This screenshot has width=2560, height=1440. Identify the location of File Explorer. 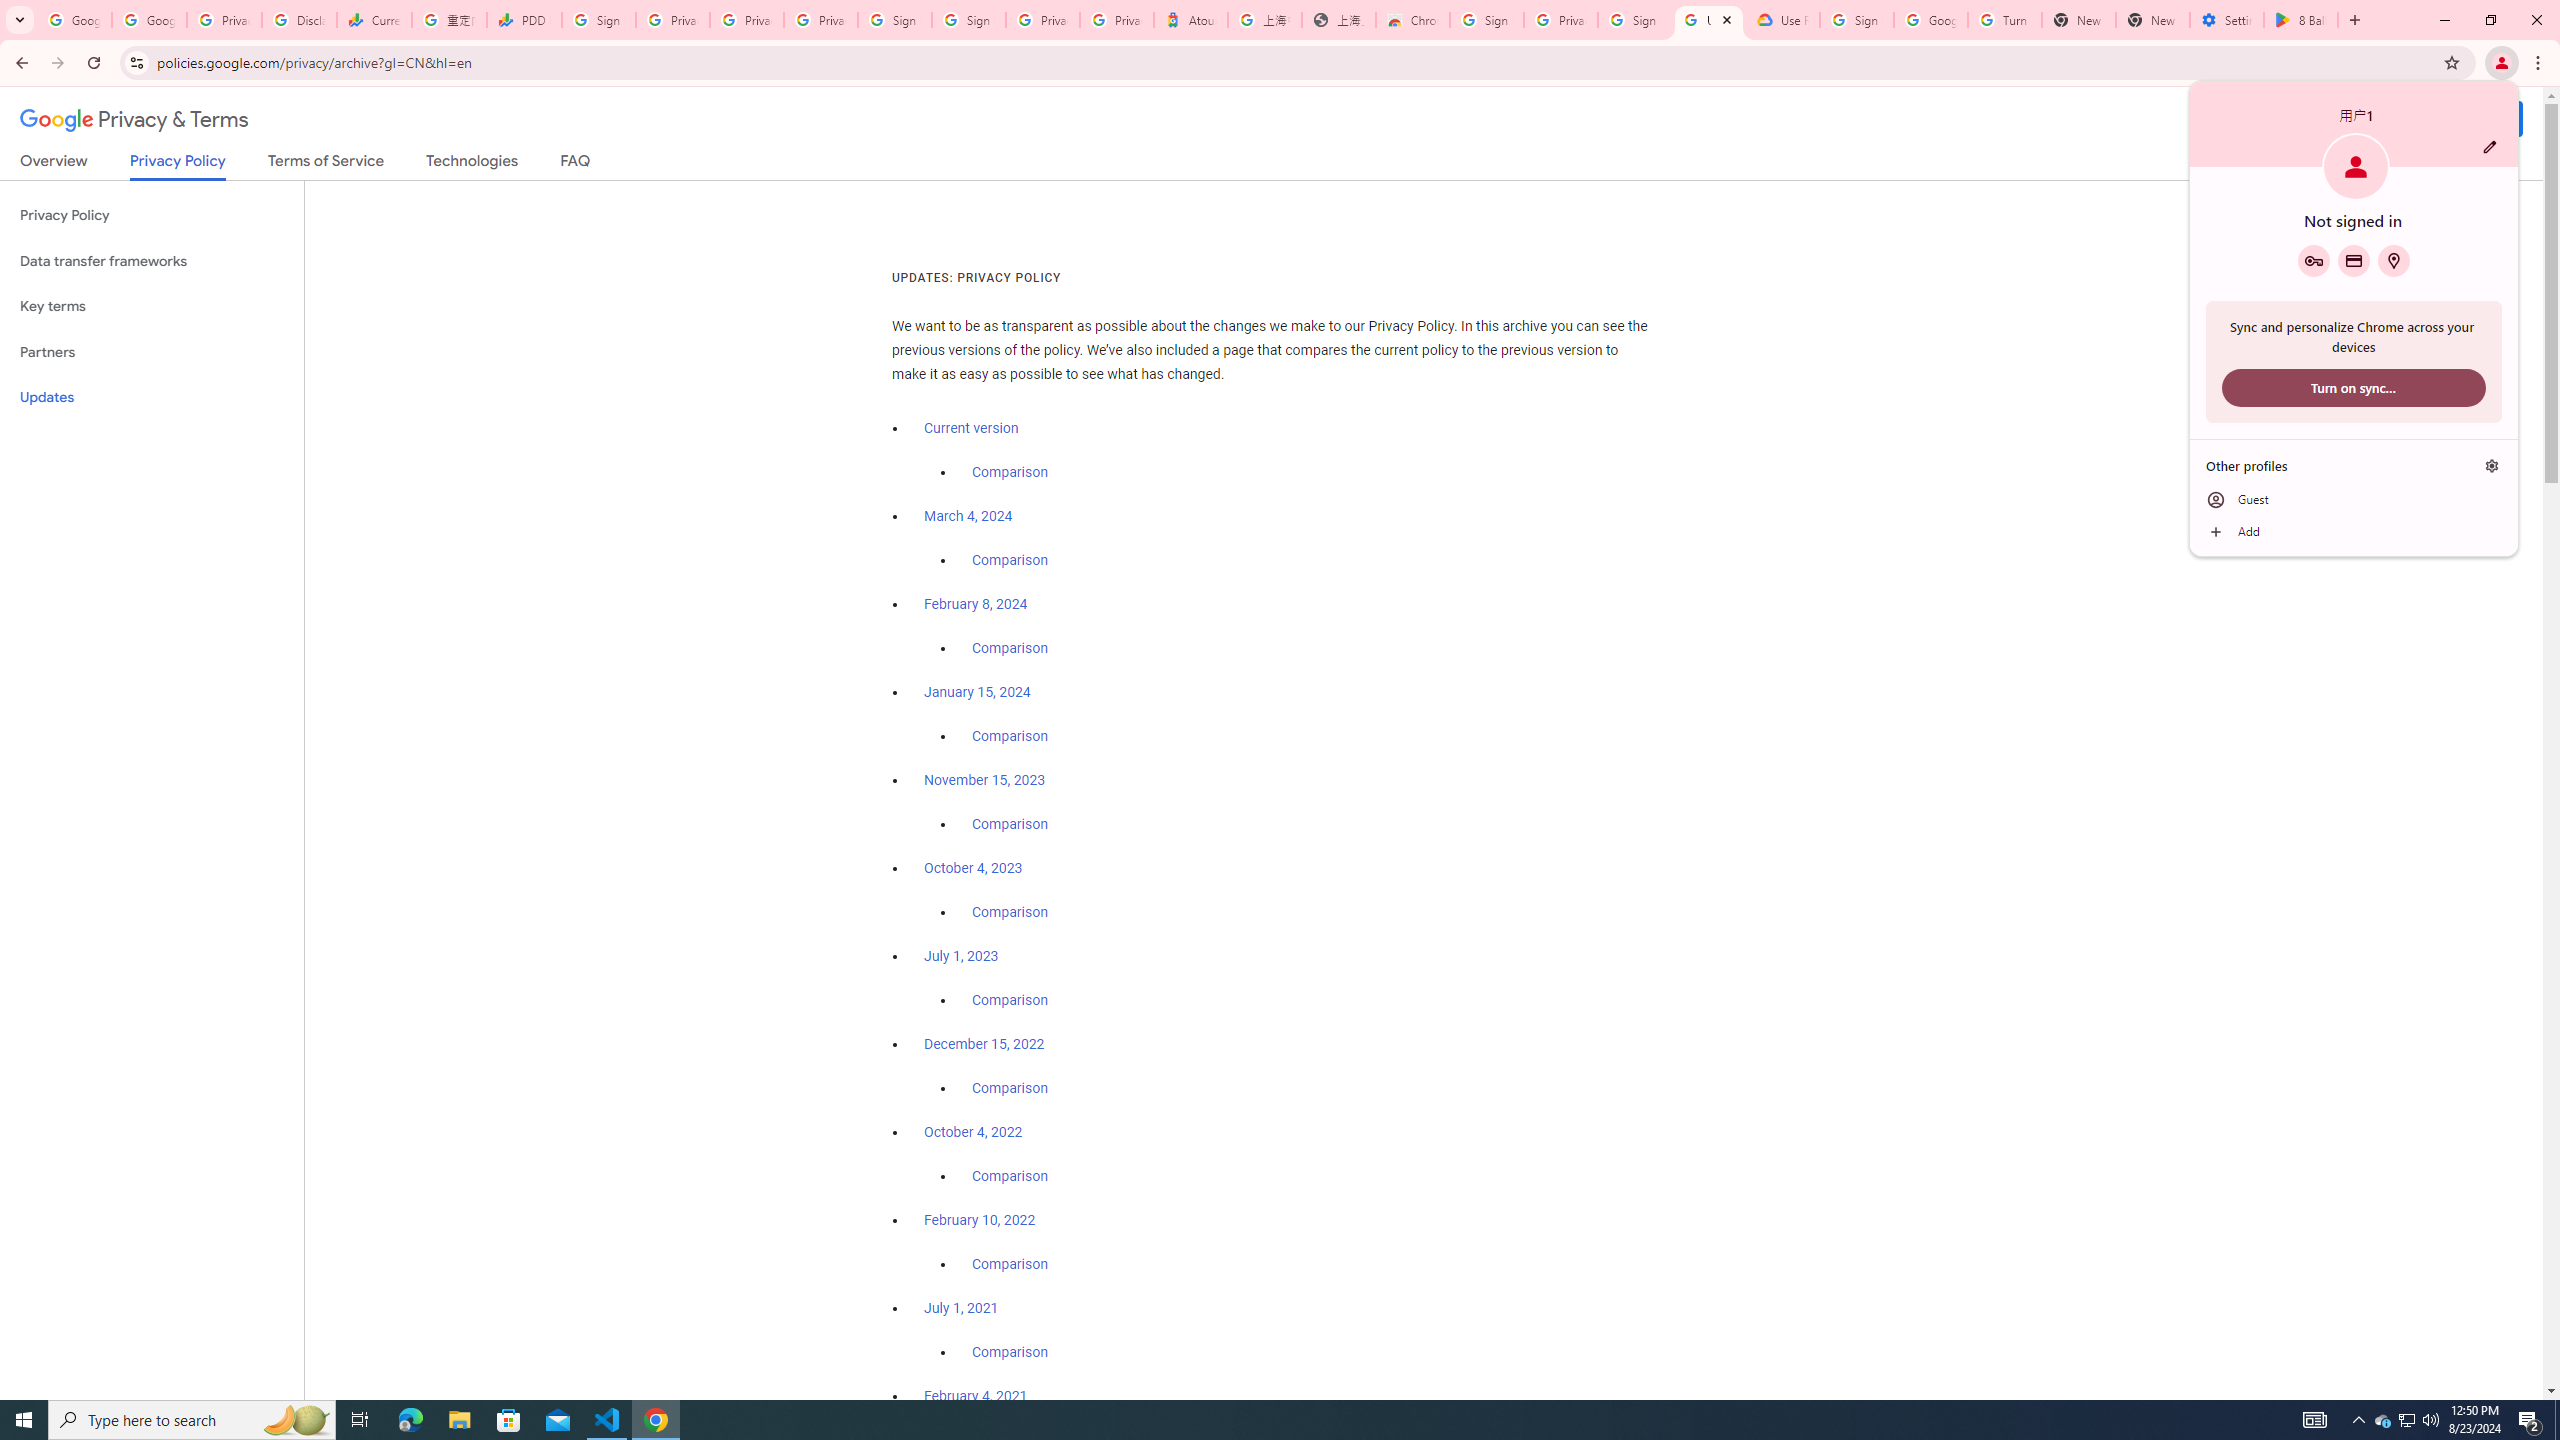
(459, 1420).